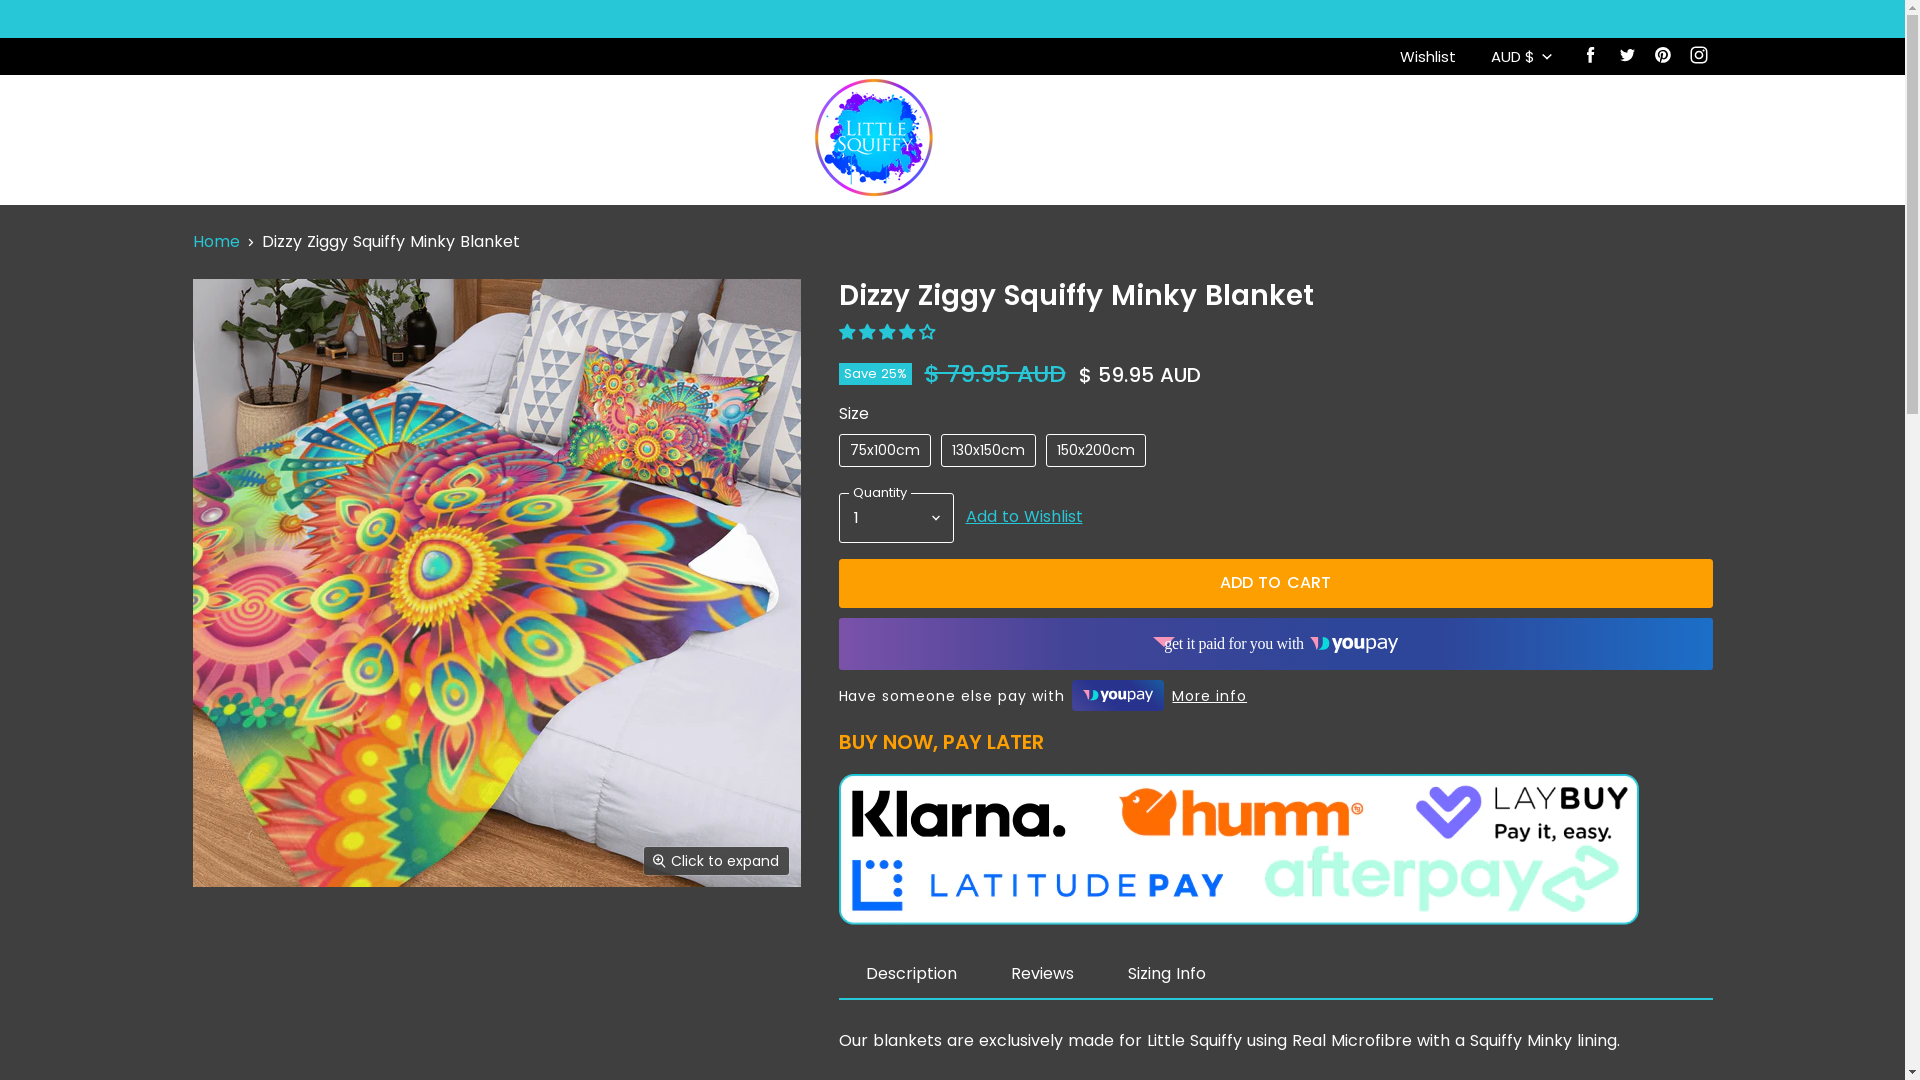 The image size is (1920, 1080). Describe the element at coordinates (1275, 644) in the screenshot. I see `get it paid for you with` at that location.